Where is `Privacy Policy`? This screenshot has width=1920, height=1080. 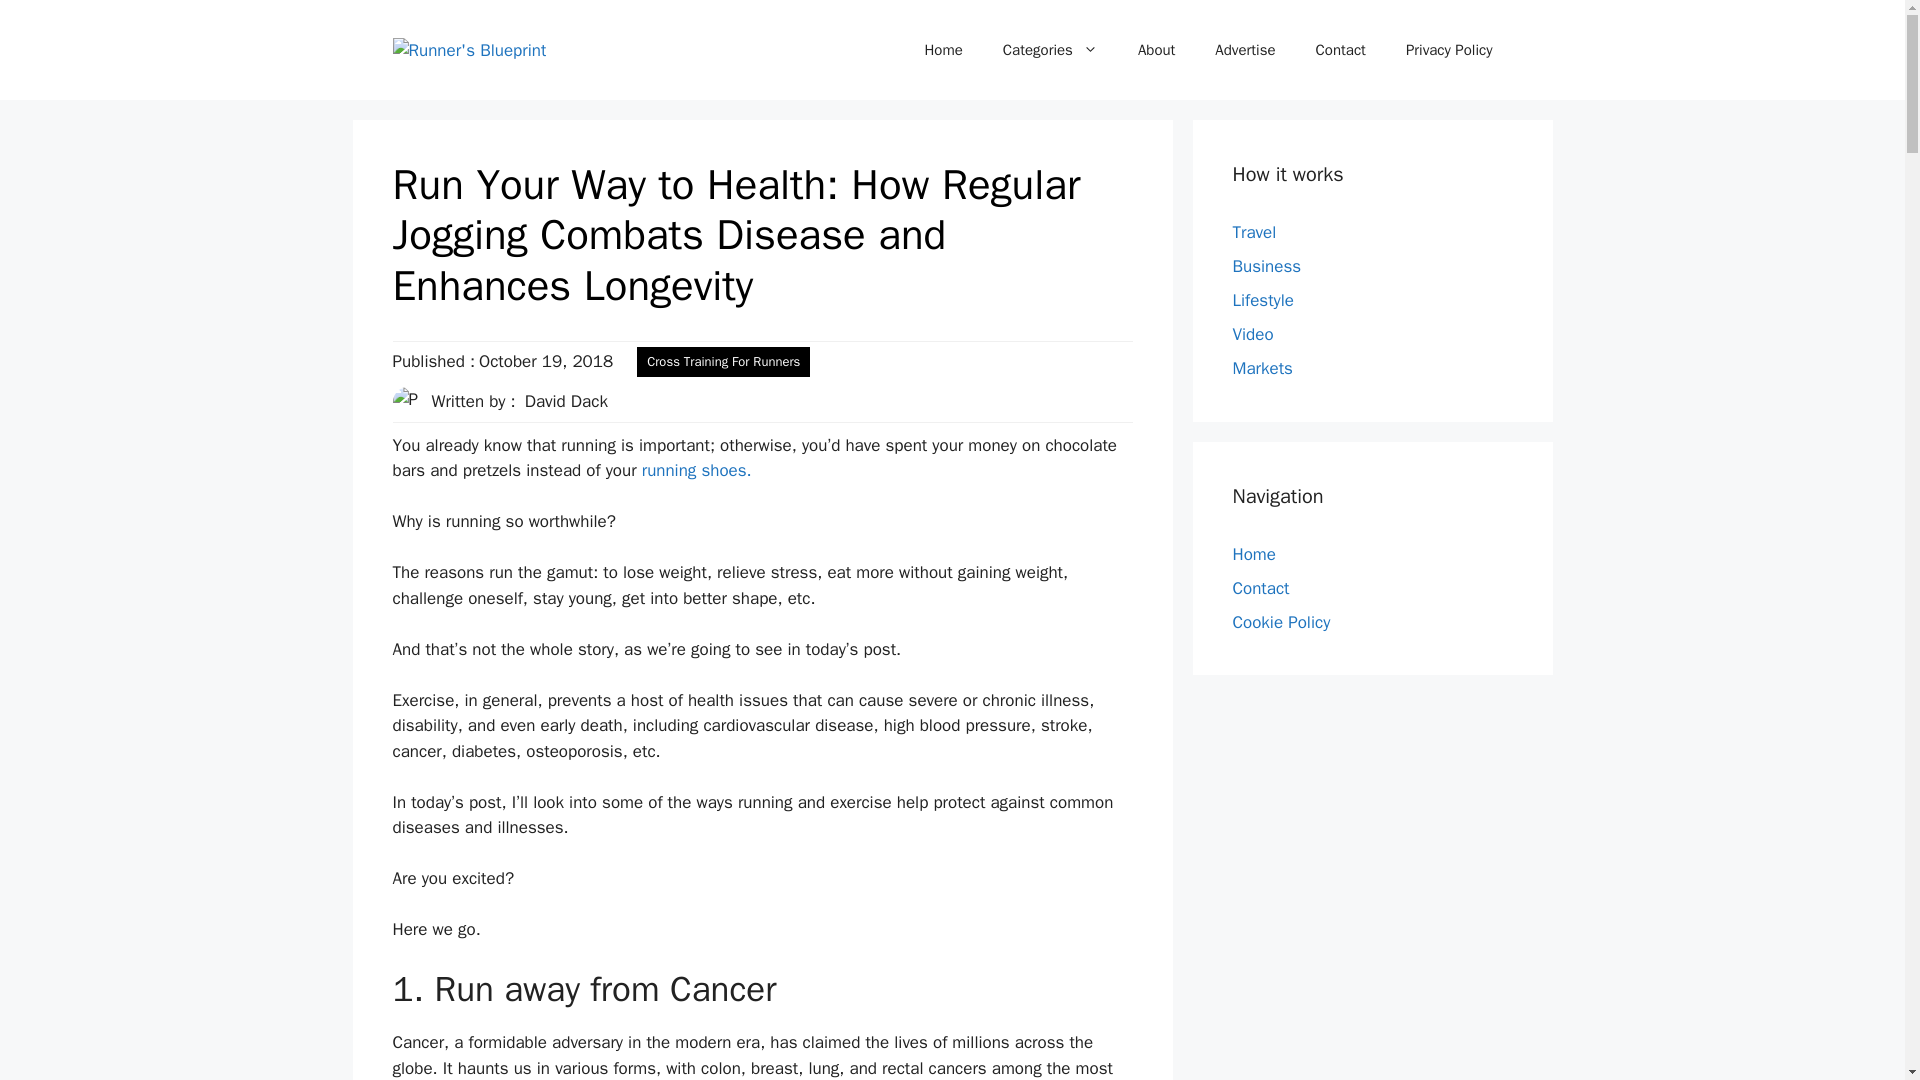 Privacy Policy is located at coordinates (1449, 50).